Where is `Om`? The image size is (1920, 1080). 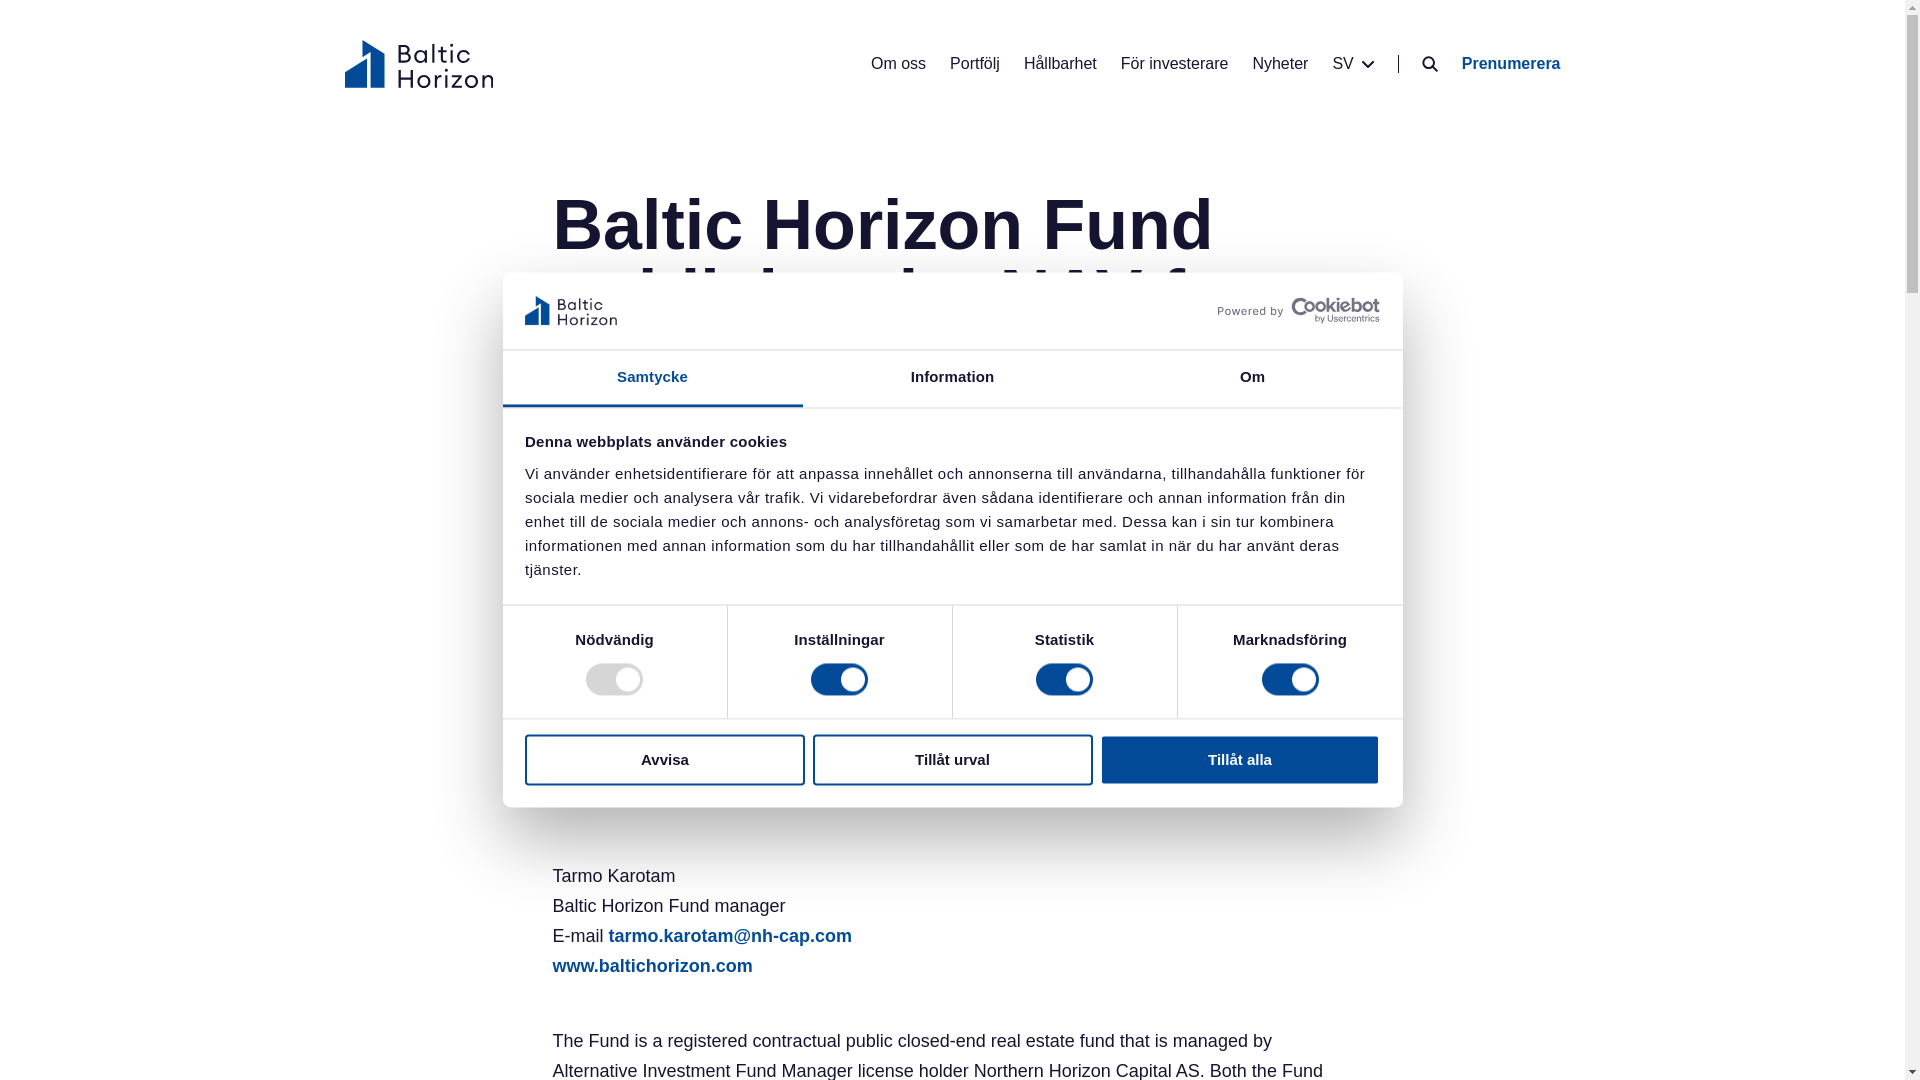
Om is located at coordinates (1252, 378).